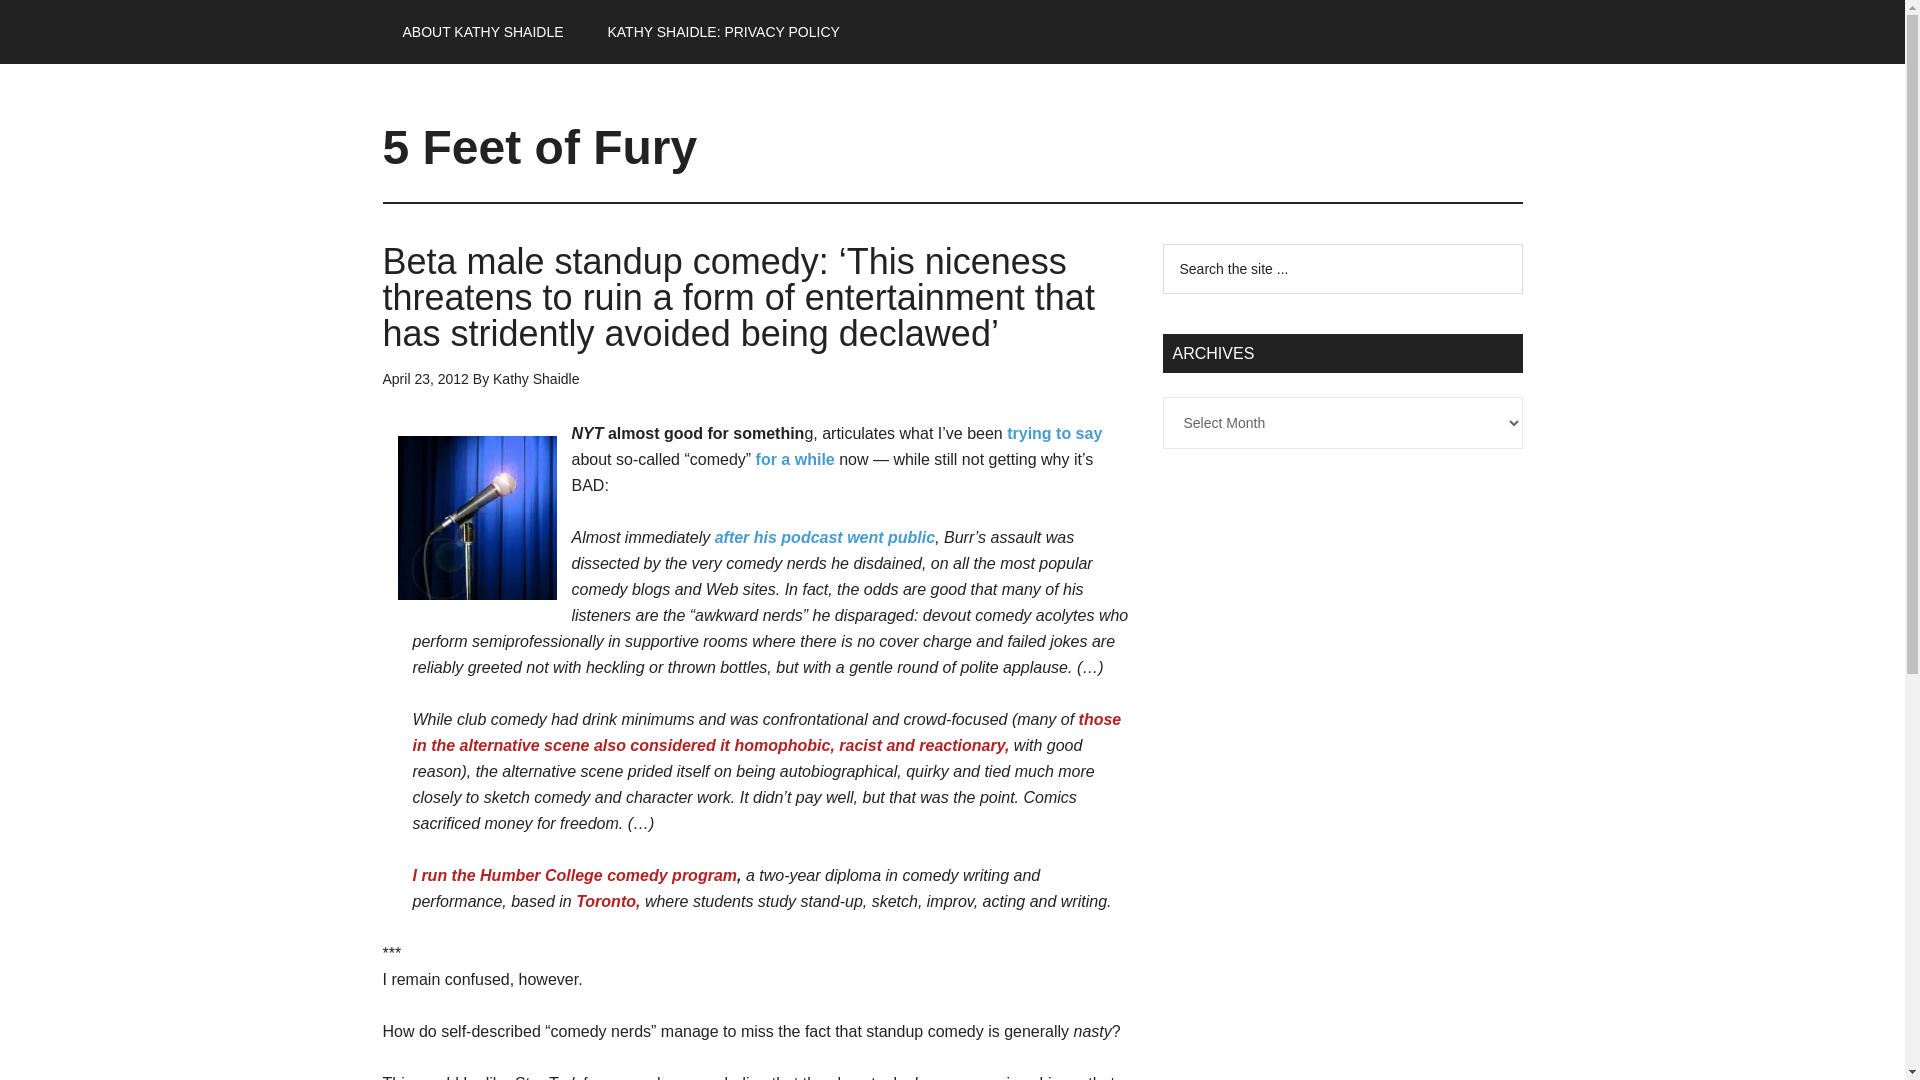 The width and height of the screenshot is (1920, 1080). I want to click on ABOUT KATHY SHAIDLE, so click(482, 32).